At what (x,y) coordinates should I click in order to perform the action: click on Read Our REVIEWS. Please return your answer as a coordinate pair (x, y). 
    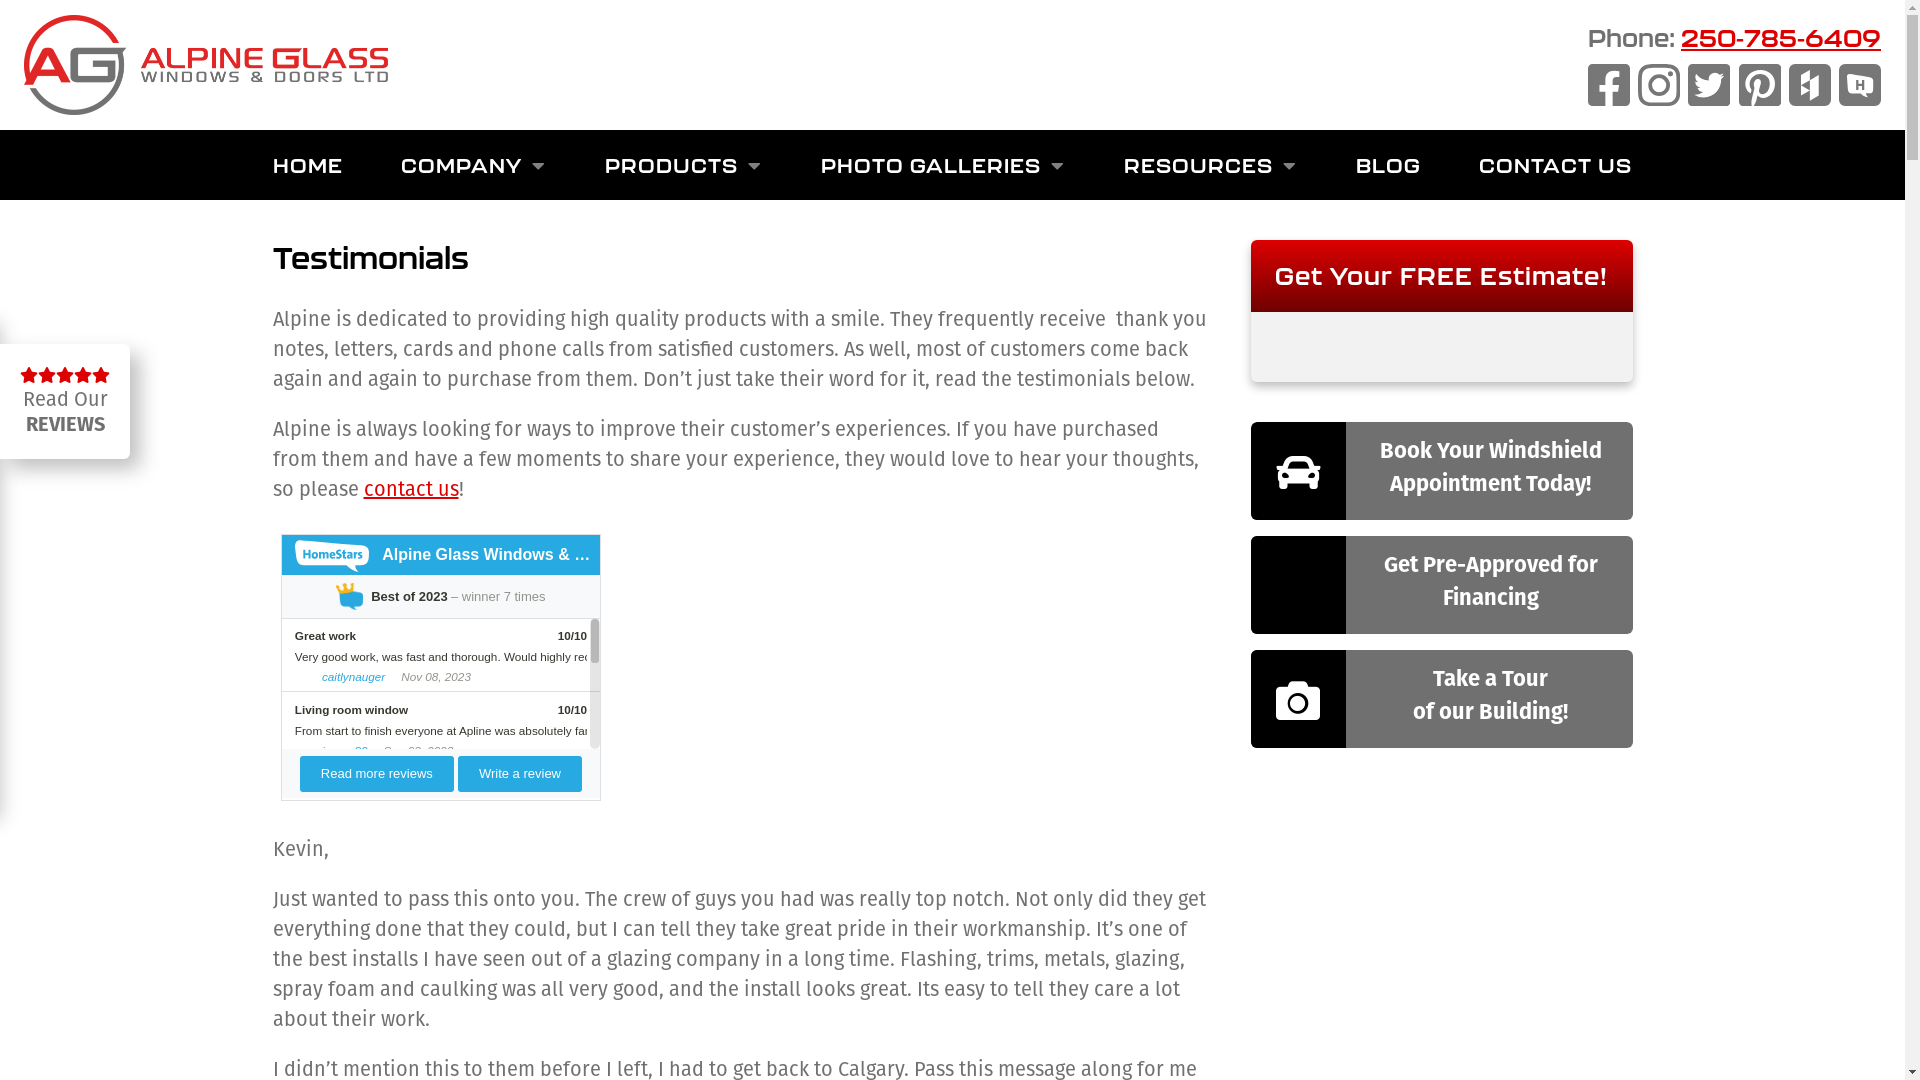
    Looking at the image, I should click on (65, 402).